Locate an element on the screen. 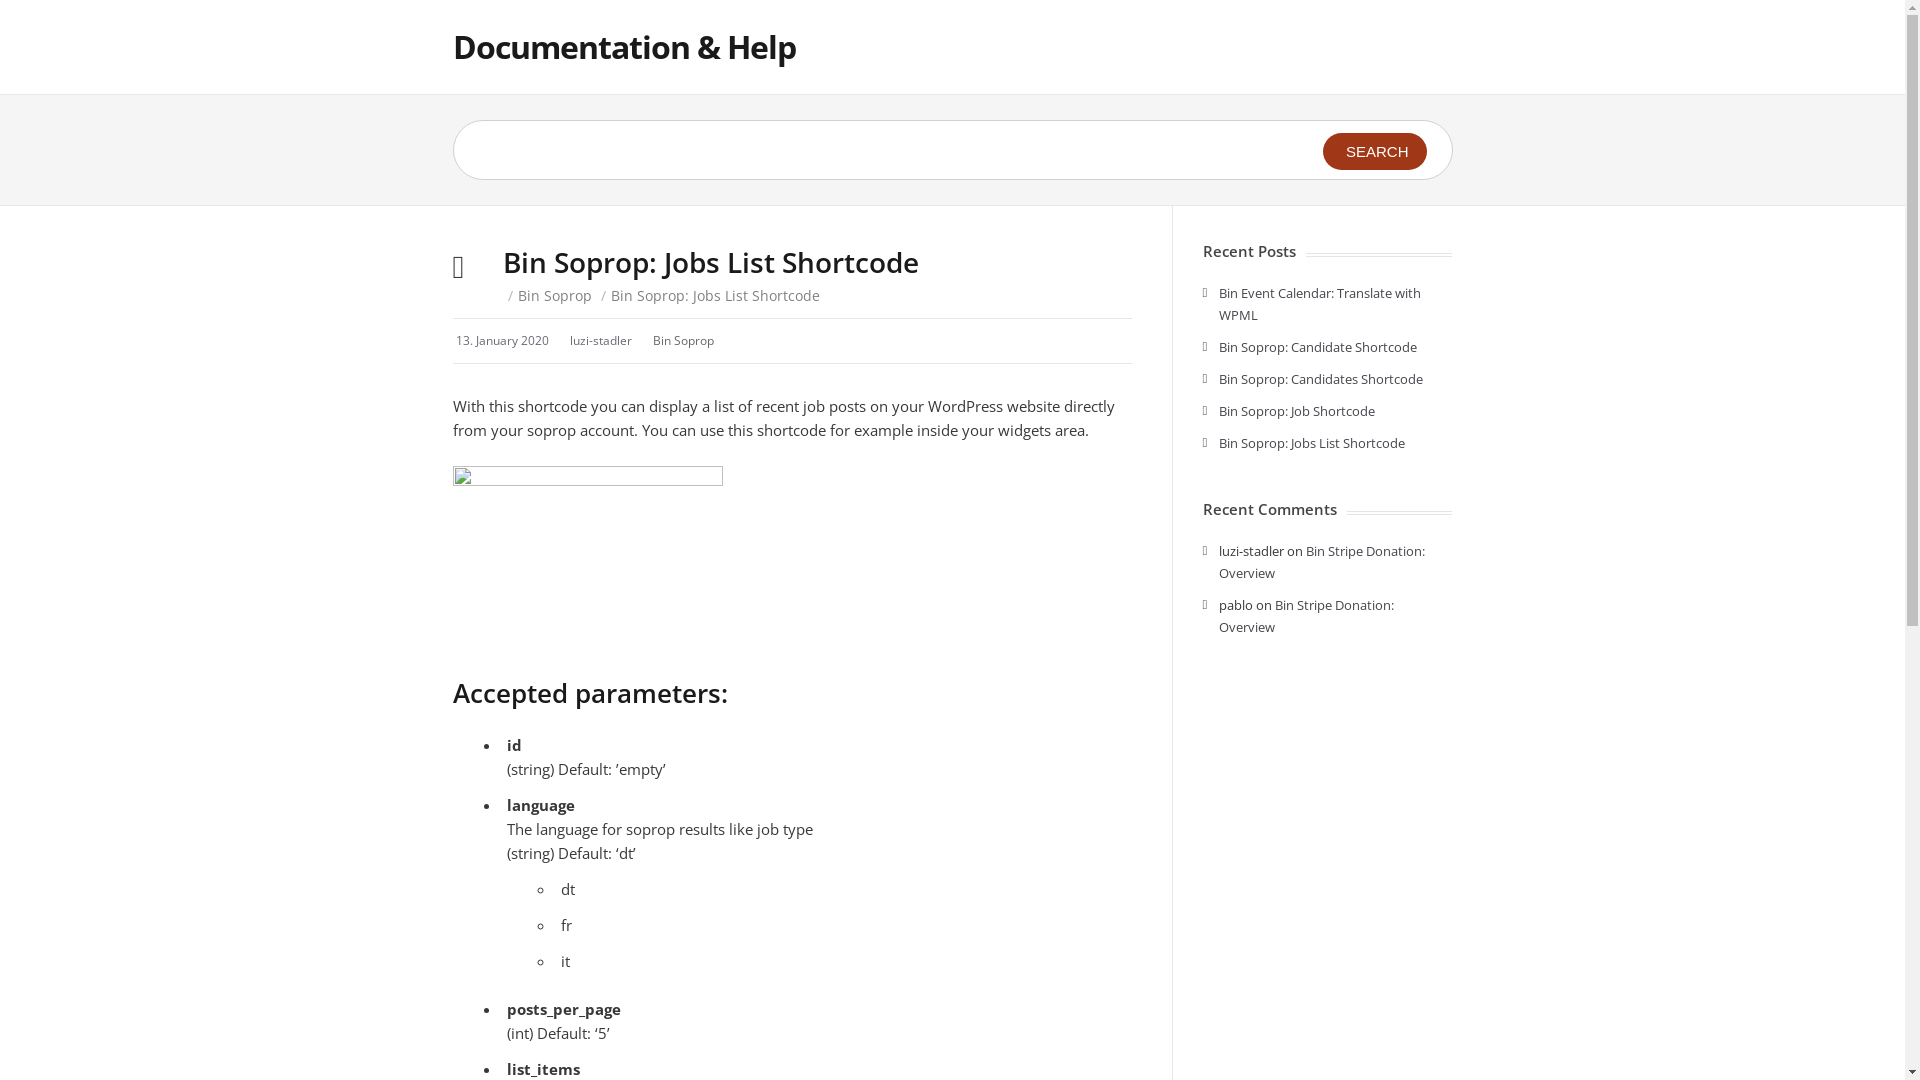 Image resolution: width=1920 pixels, height=1080 pixels. Bin Soprop: Candidates Shortcode is located at coordinates (1320, 379).